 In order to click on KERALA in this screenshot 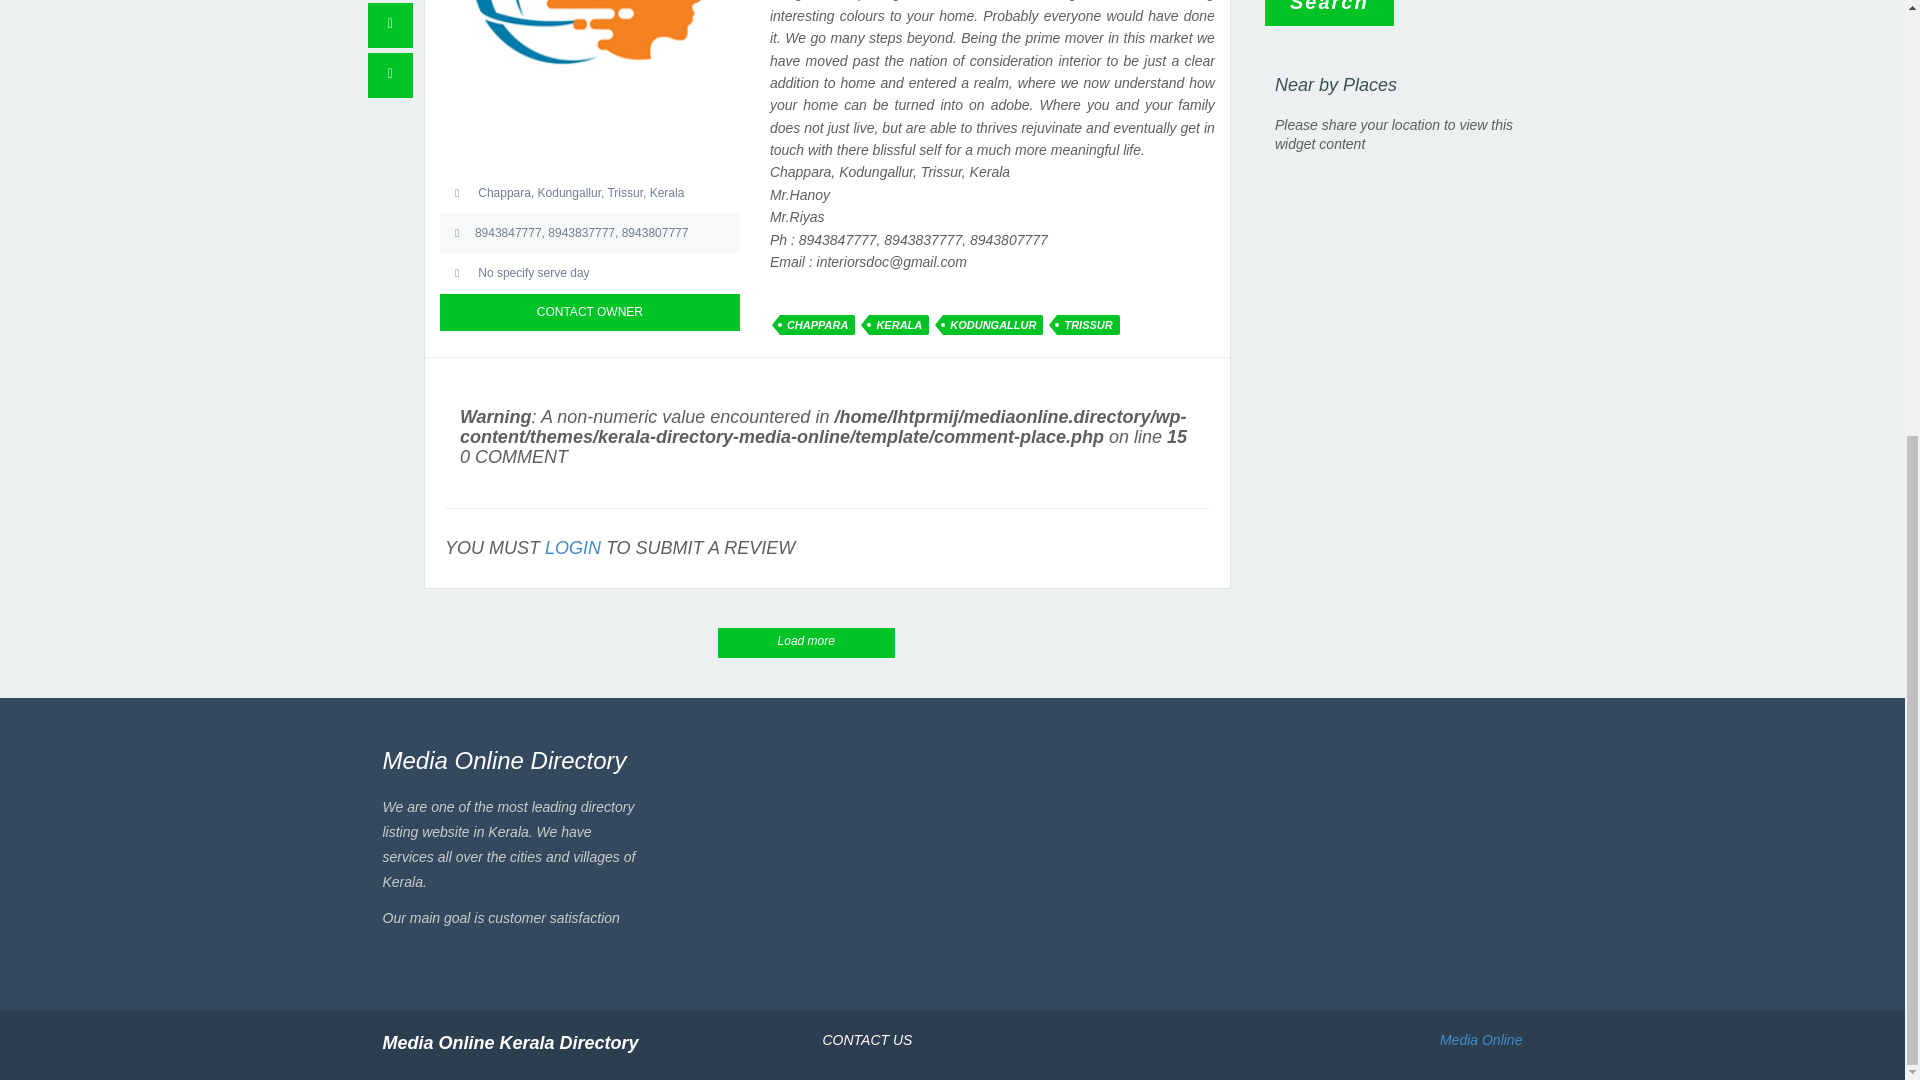, I will do `click(899, 324)`.